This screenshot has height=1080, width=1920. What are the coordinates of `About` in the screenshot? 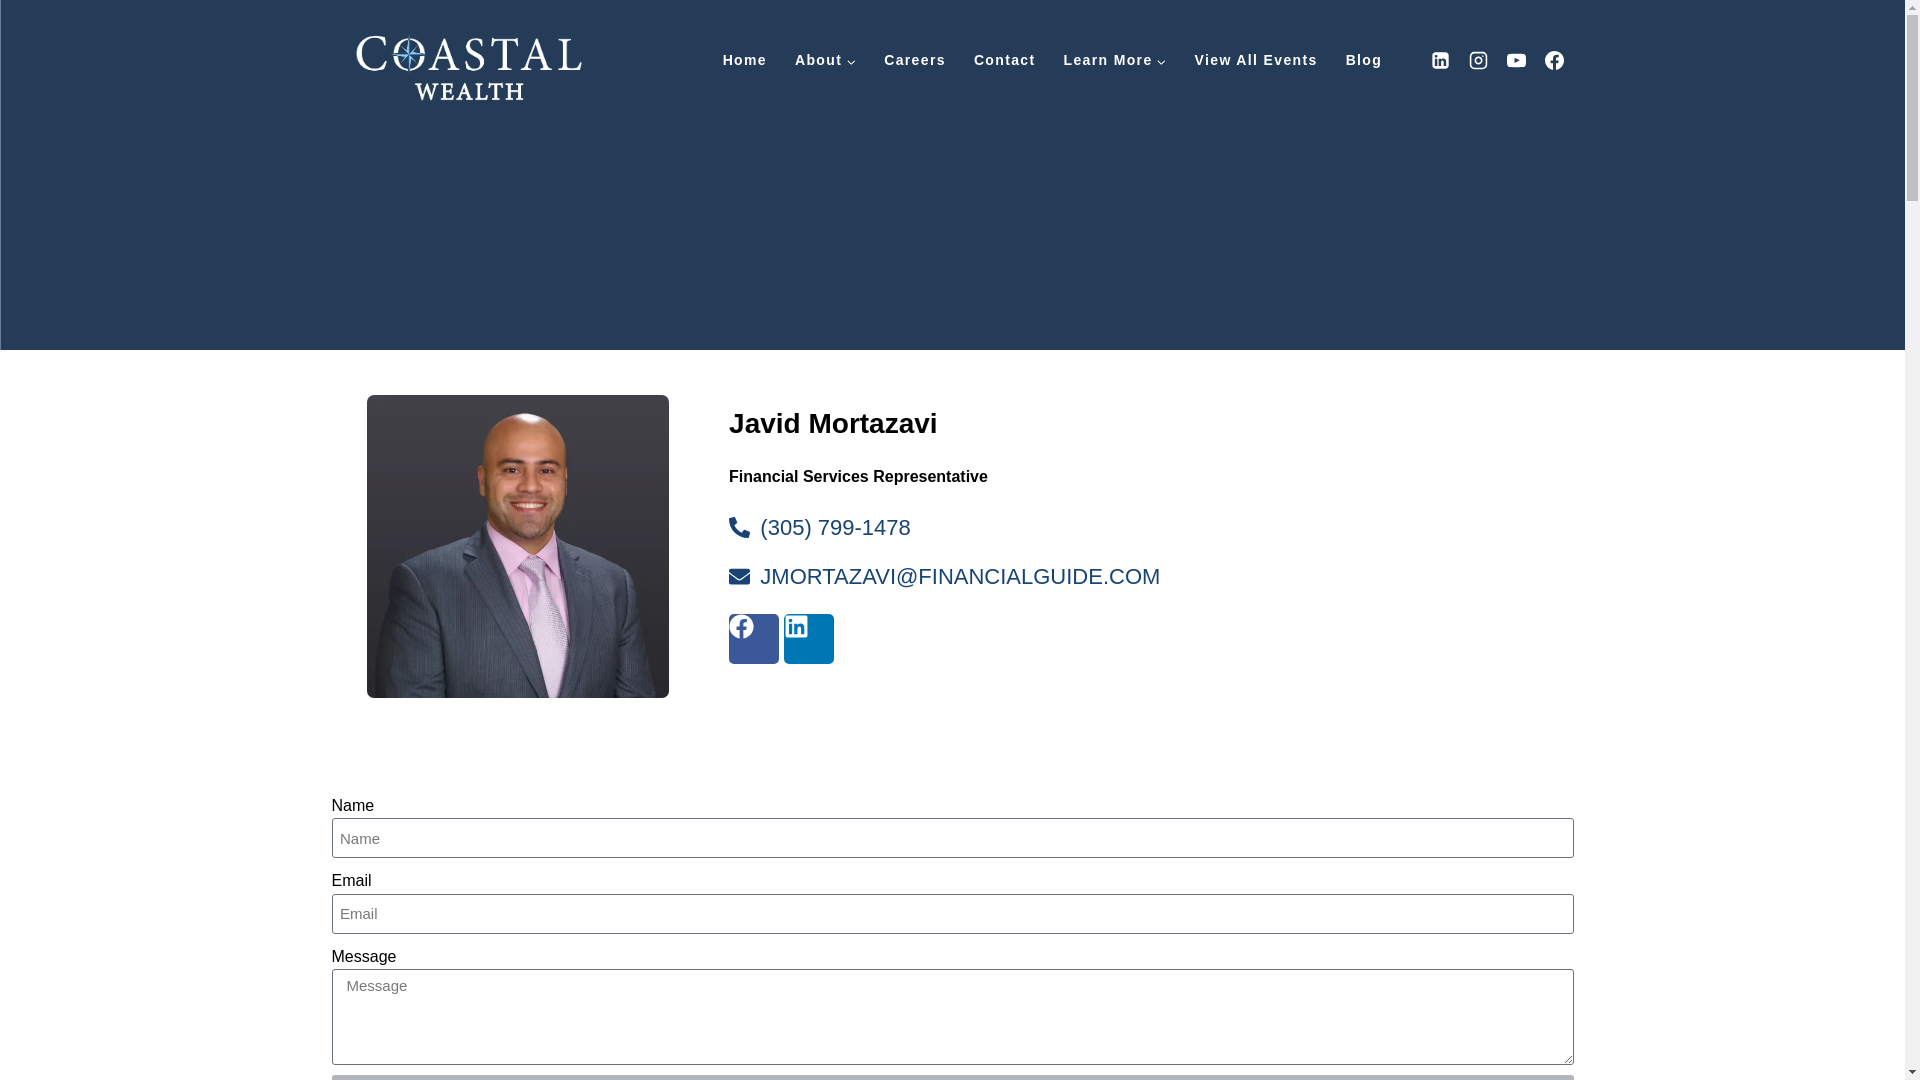 It's located at (825, 61).